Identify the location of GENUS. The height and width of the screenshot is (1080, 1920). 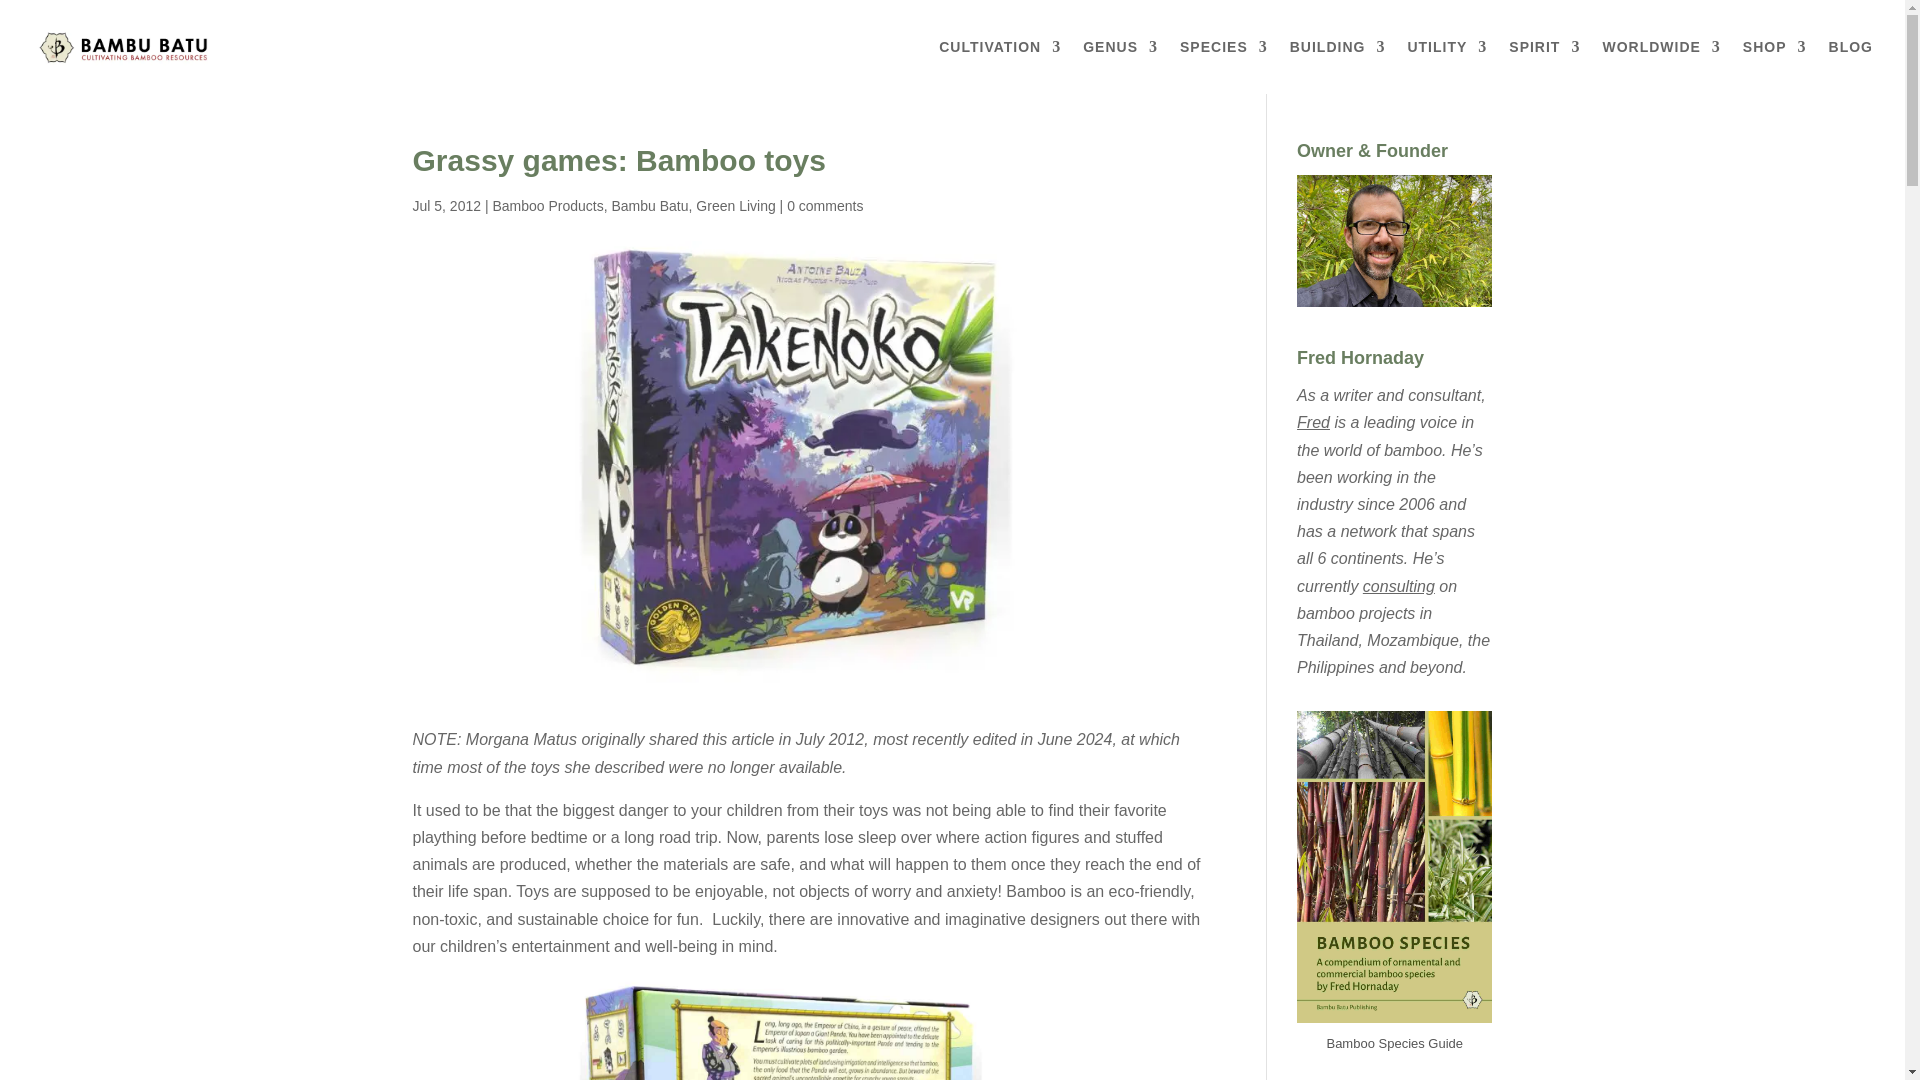
(1120, 66).